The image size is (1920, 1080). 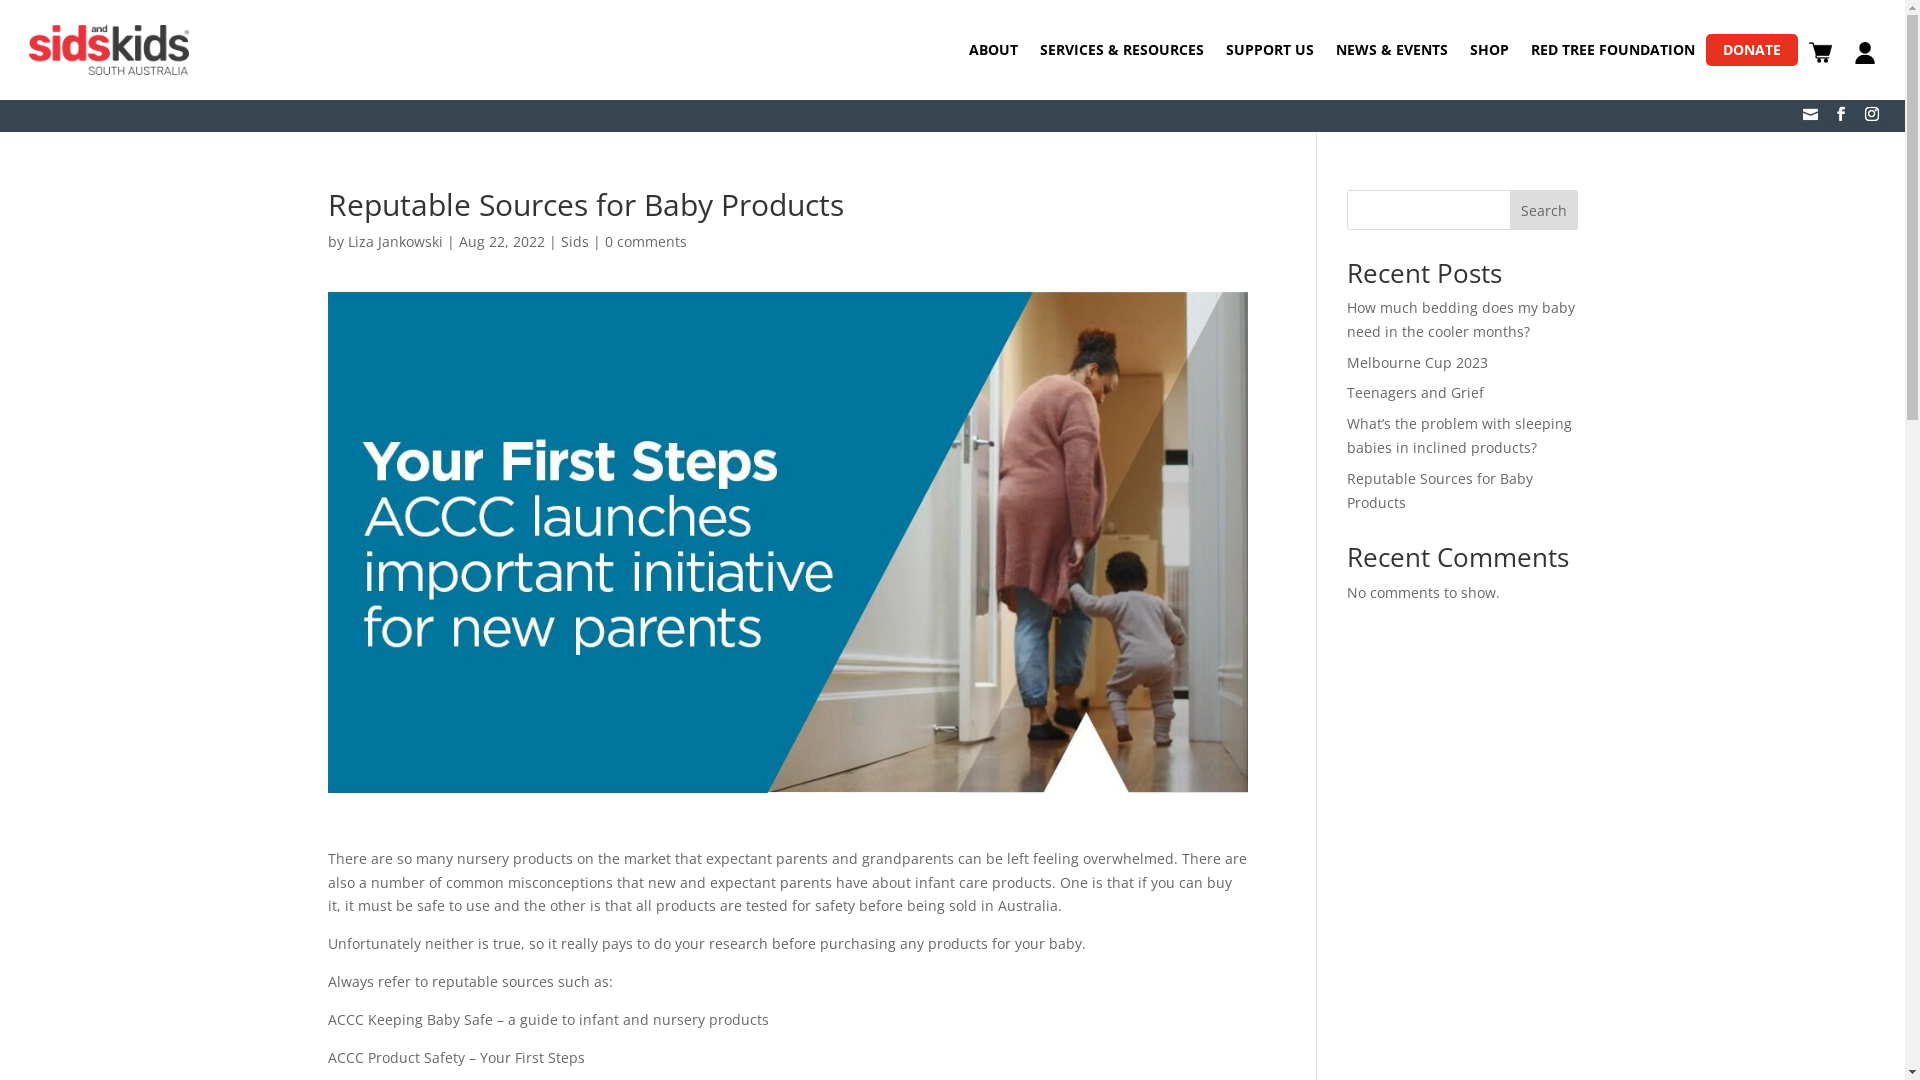 What do you see at coordinates (1752, 50) in the screenshot?
I see `DONATE` at bounding box center [1752, 50].